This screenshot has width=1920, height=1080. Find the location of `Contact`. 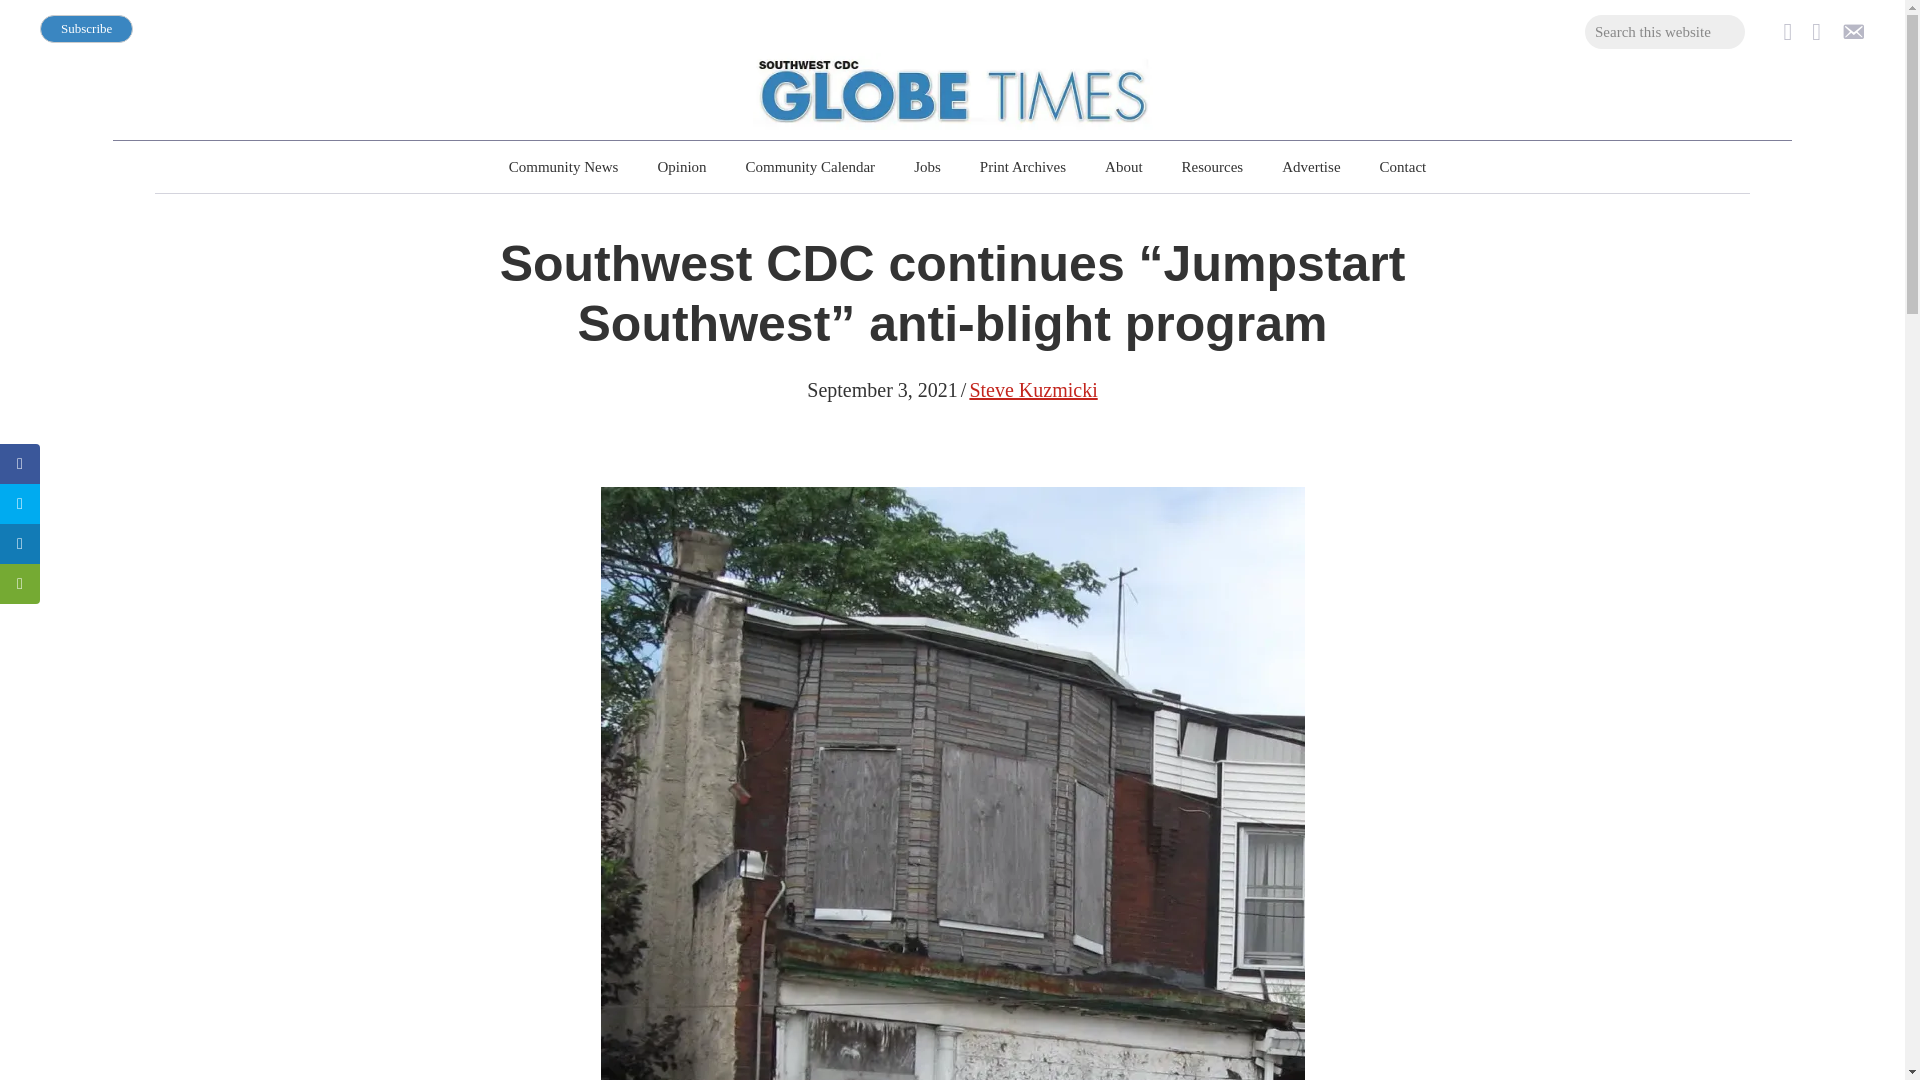

Contact is located at coordinates (1403, 167).